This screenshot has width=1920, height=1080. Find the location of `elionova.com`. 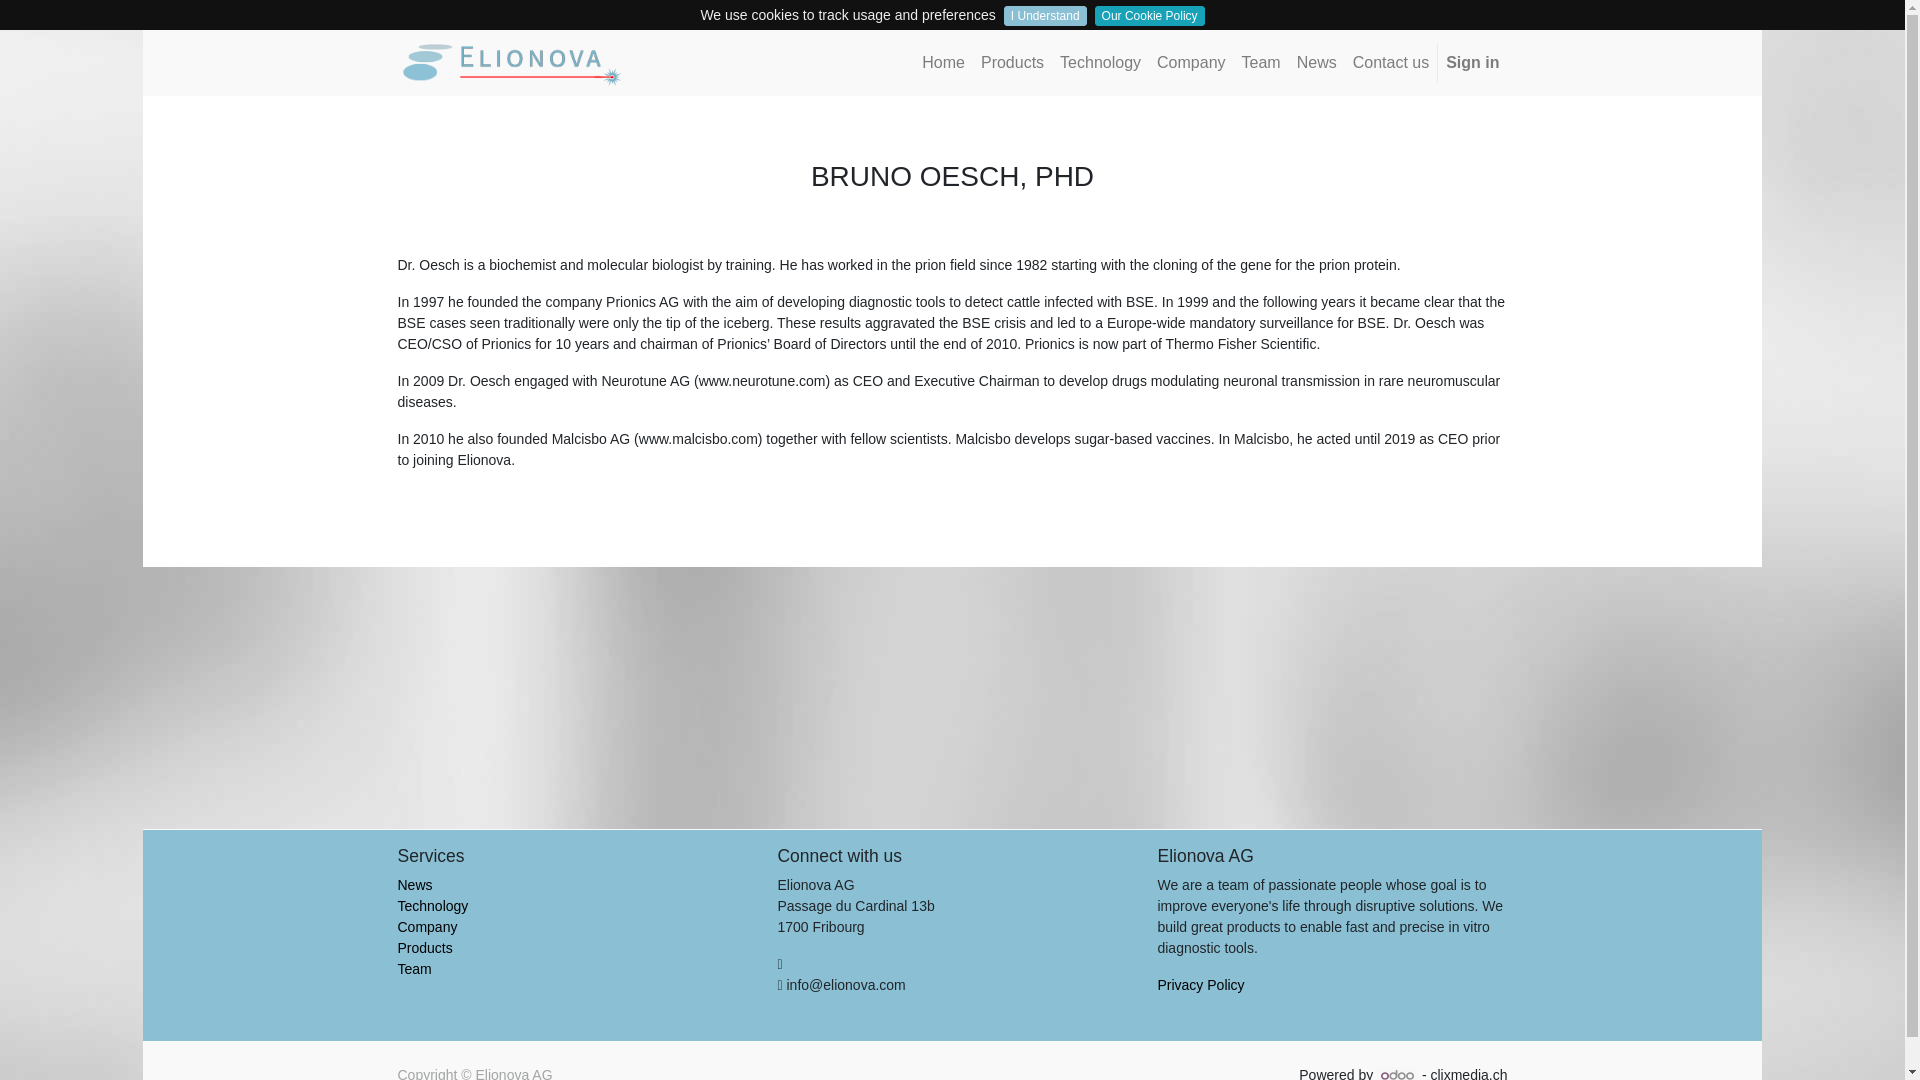

elionova.com is located at coordinates (513, 62).